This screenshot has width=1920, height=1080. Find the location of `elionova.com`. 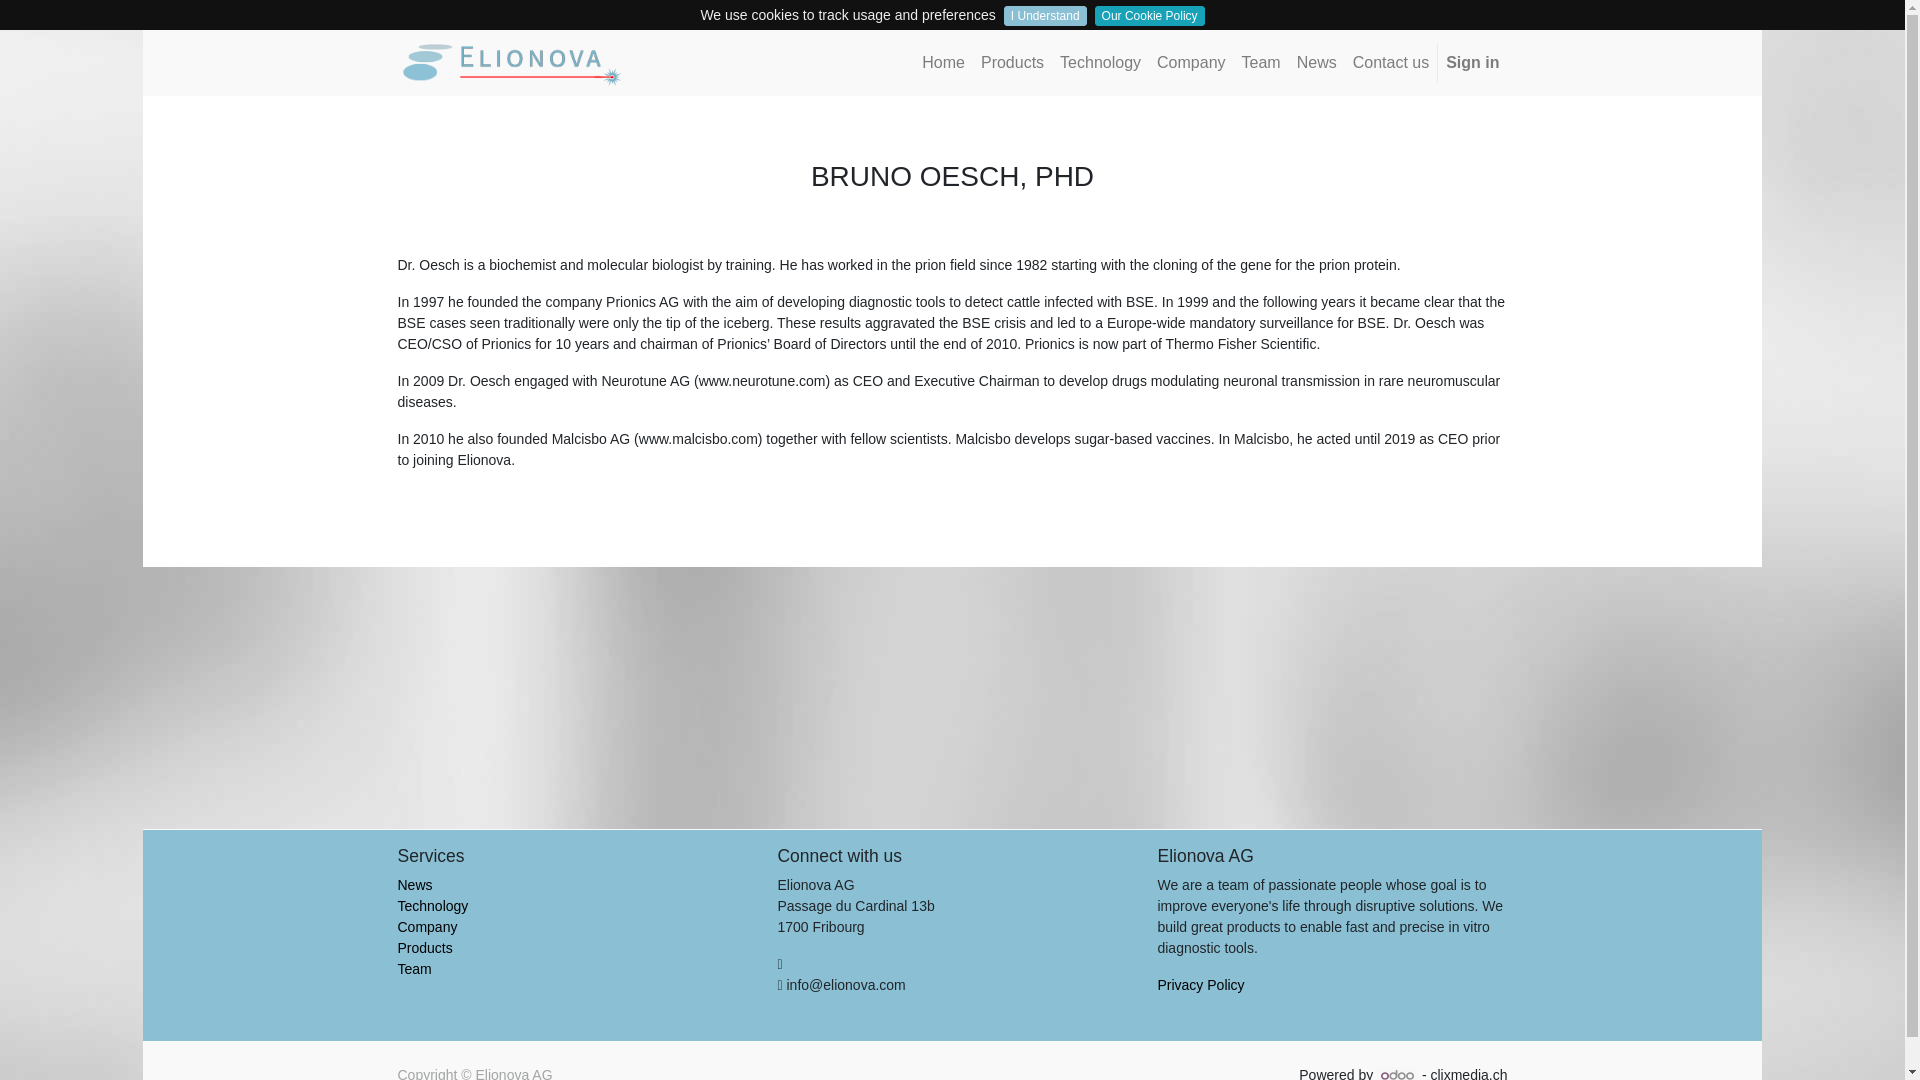

elionova.com is located at coordinates (513, 62).